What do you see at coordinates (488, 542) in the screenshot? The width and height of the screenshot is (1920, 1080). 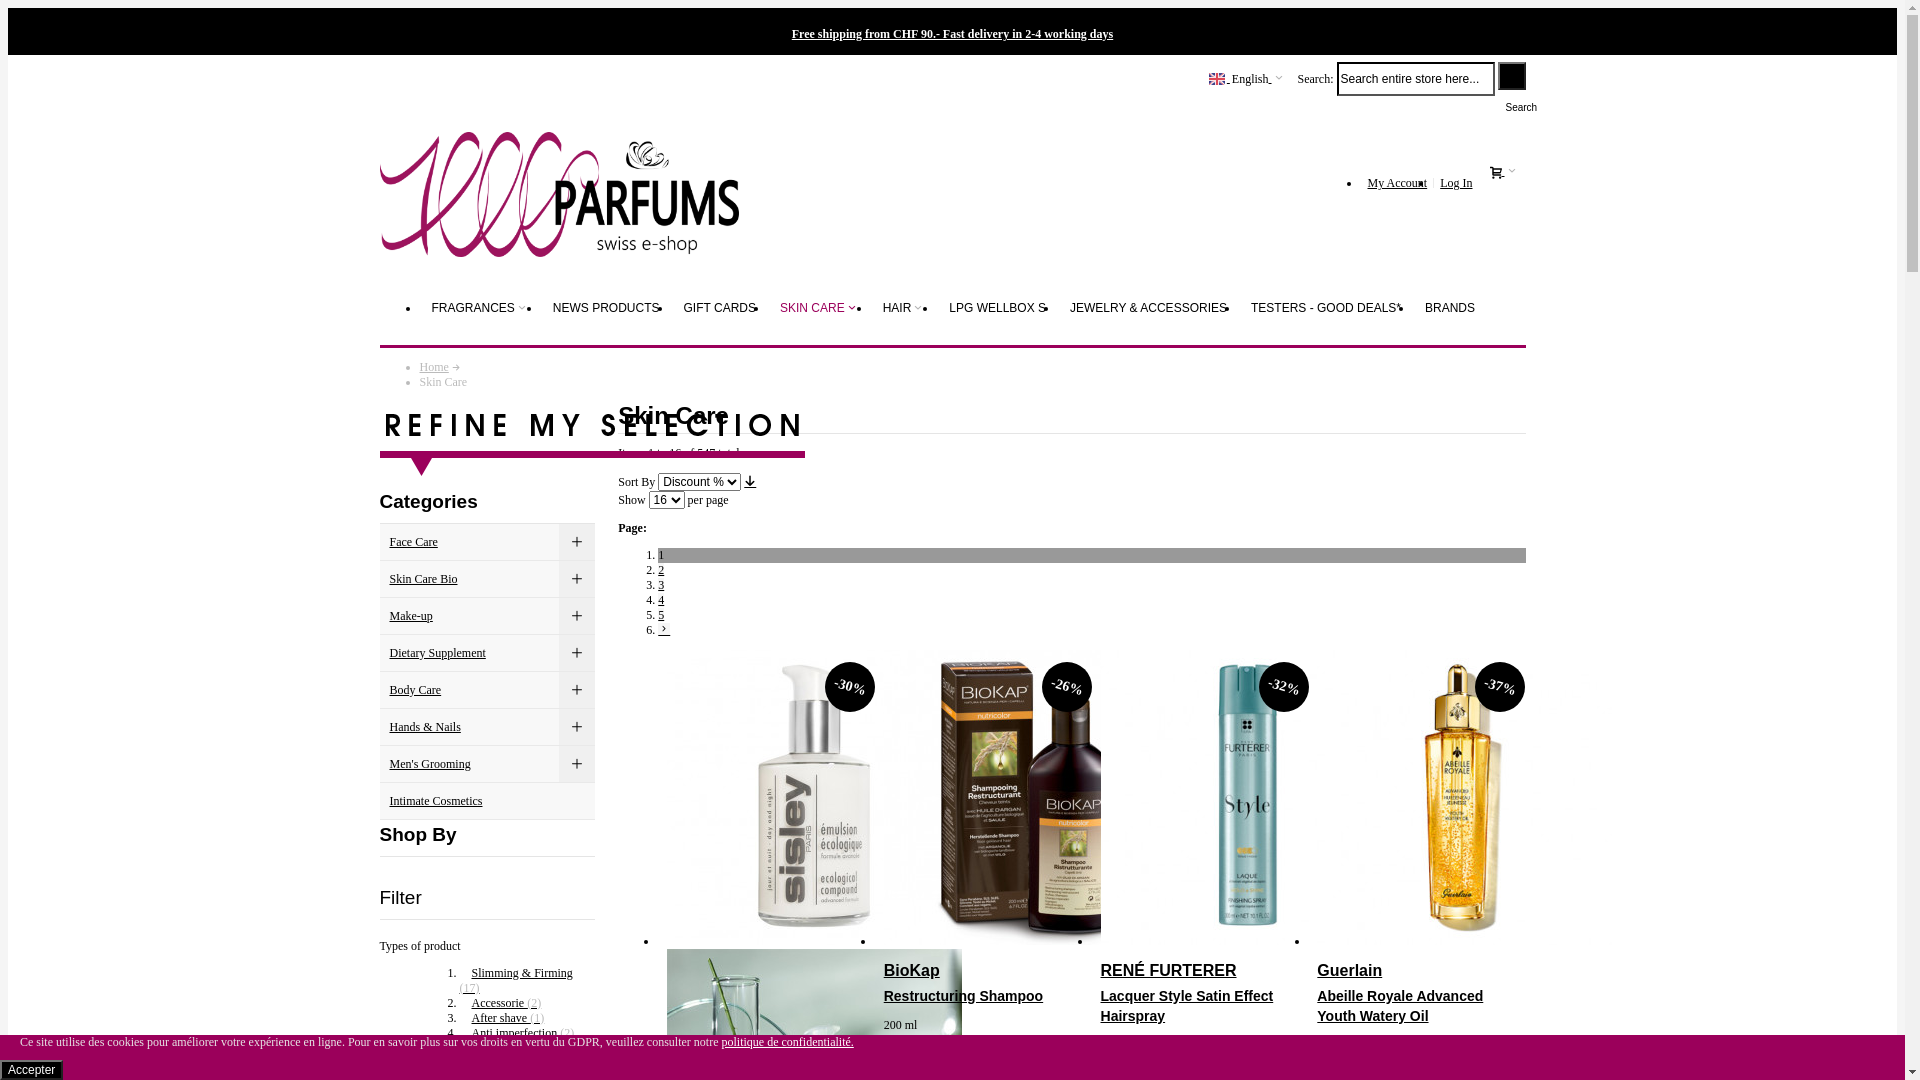 I see `Face Care` at bounding box center [488, 542].